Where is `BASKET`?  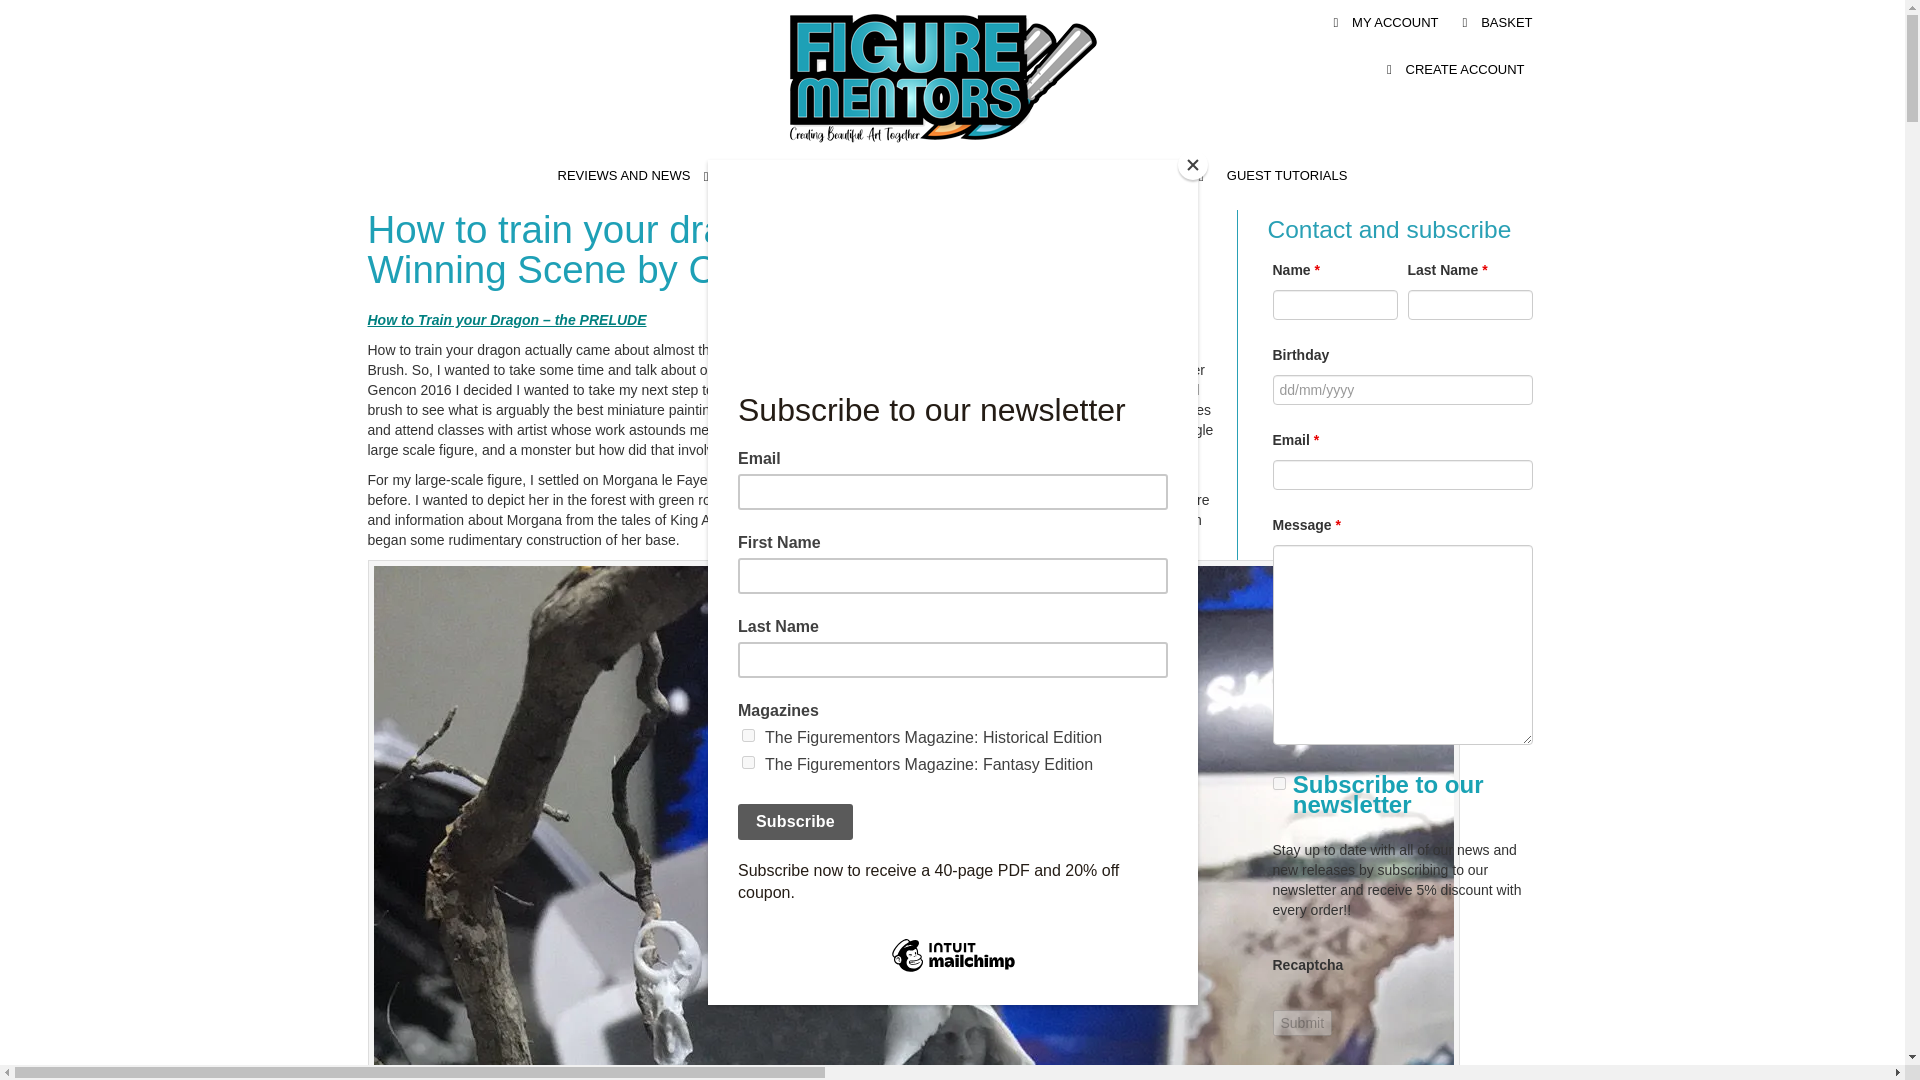
BASKET is located at coordinates (1494, 24).